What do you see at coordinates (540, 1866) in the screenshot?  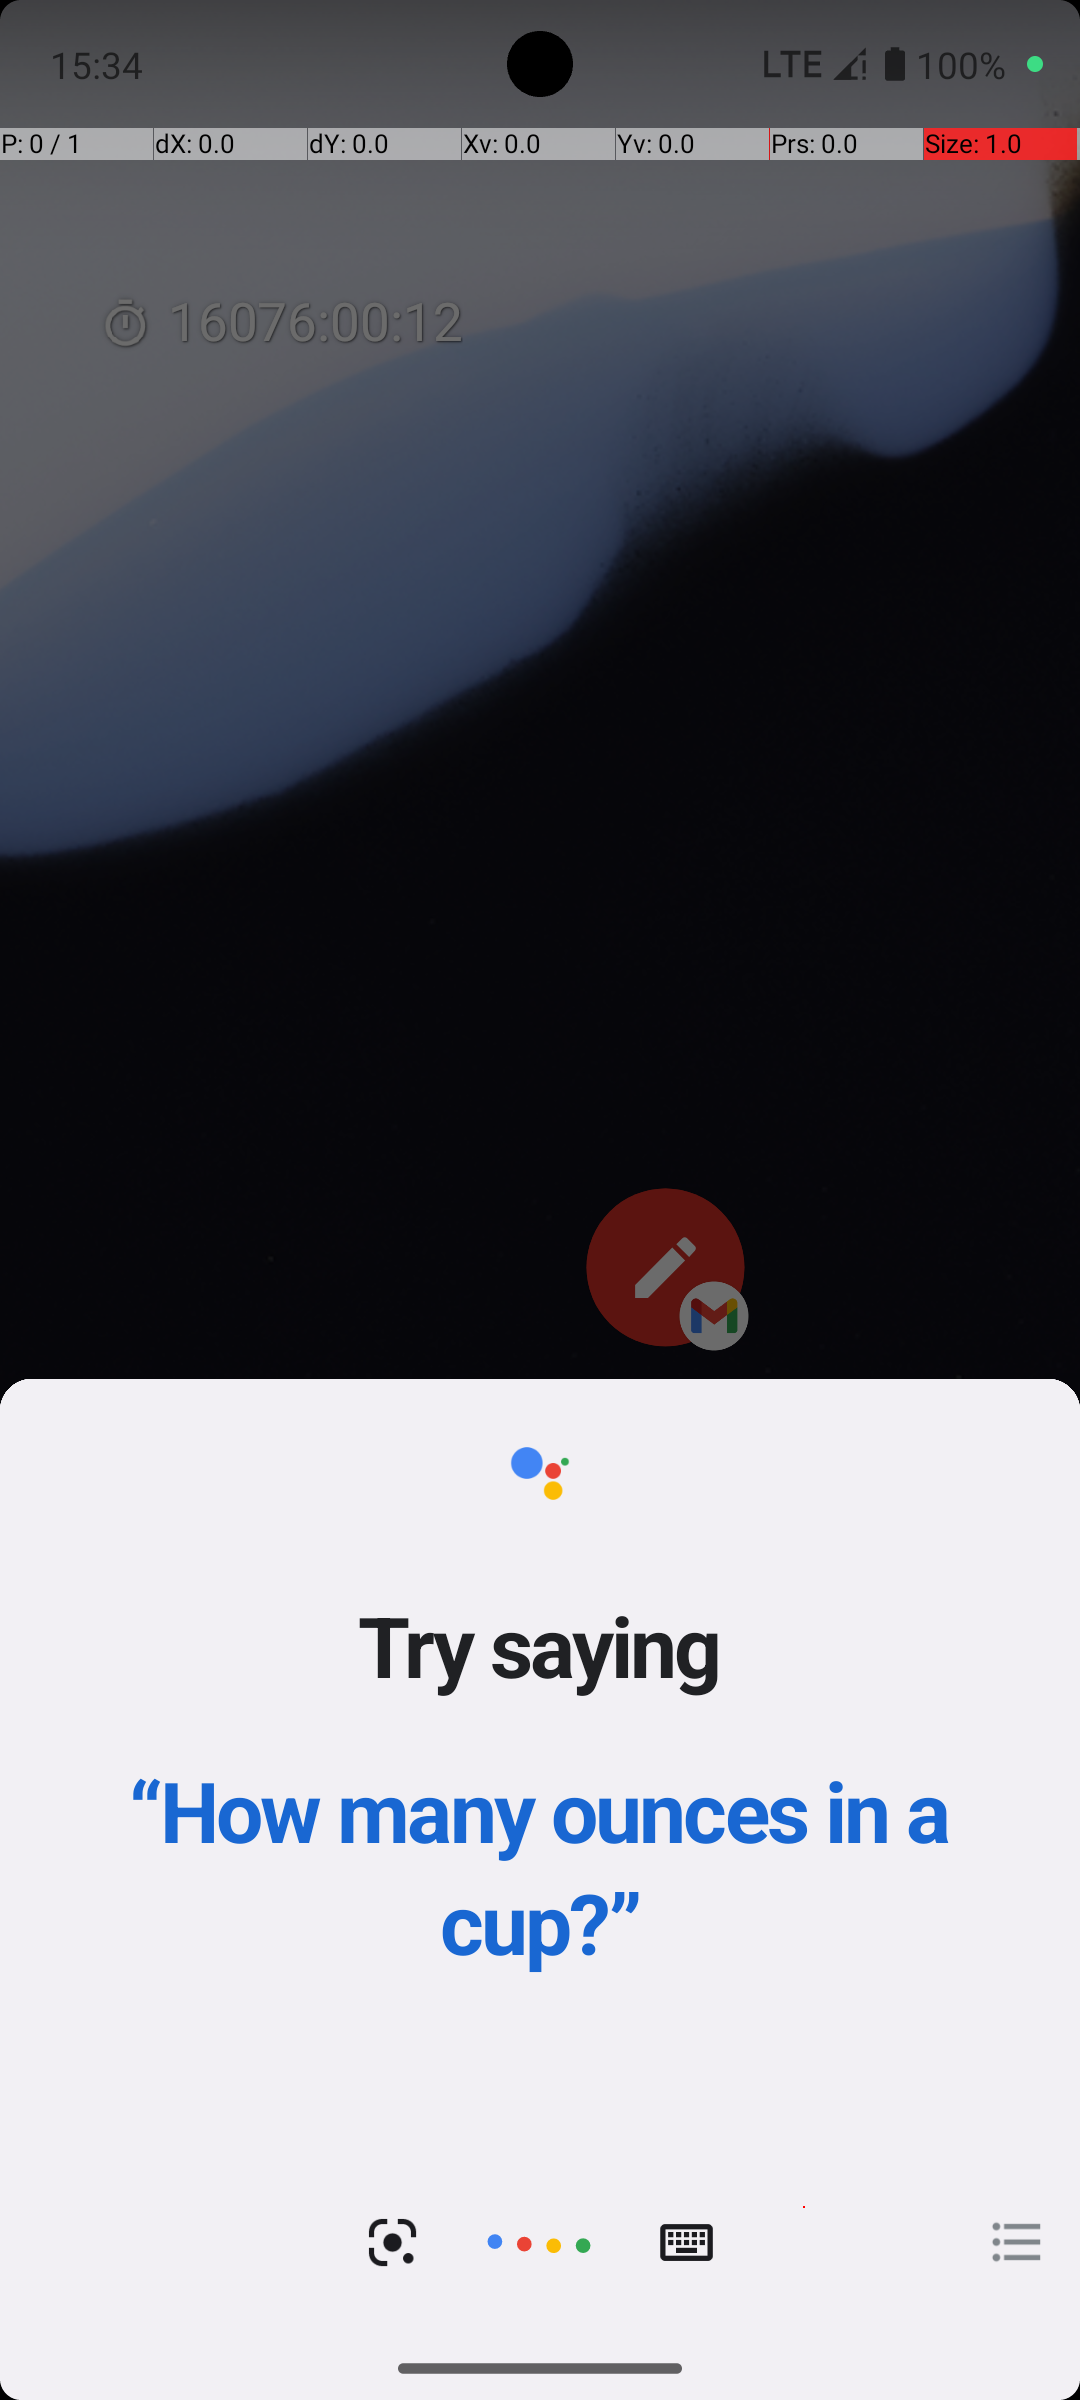 I see `“How many ounces in a cup?”` at bounding box center [540, 1866].